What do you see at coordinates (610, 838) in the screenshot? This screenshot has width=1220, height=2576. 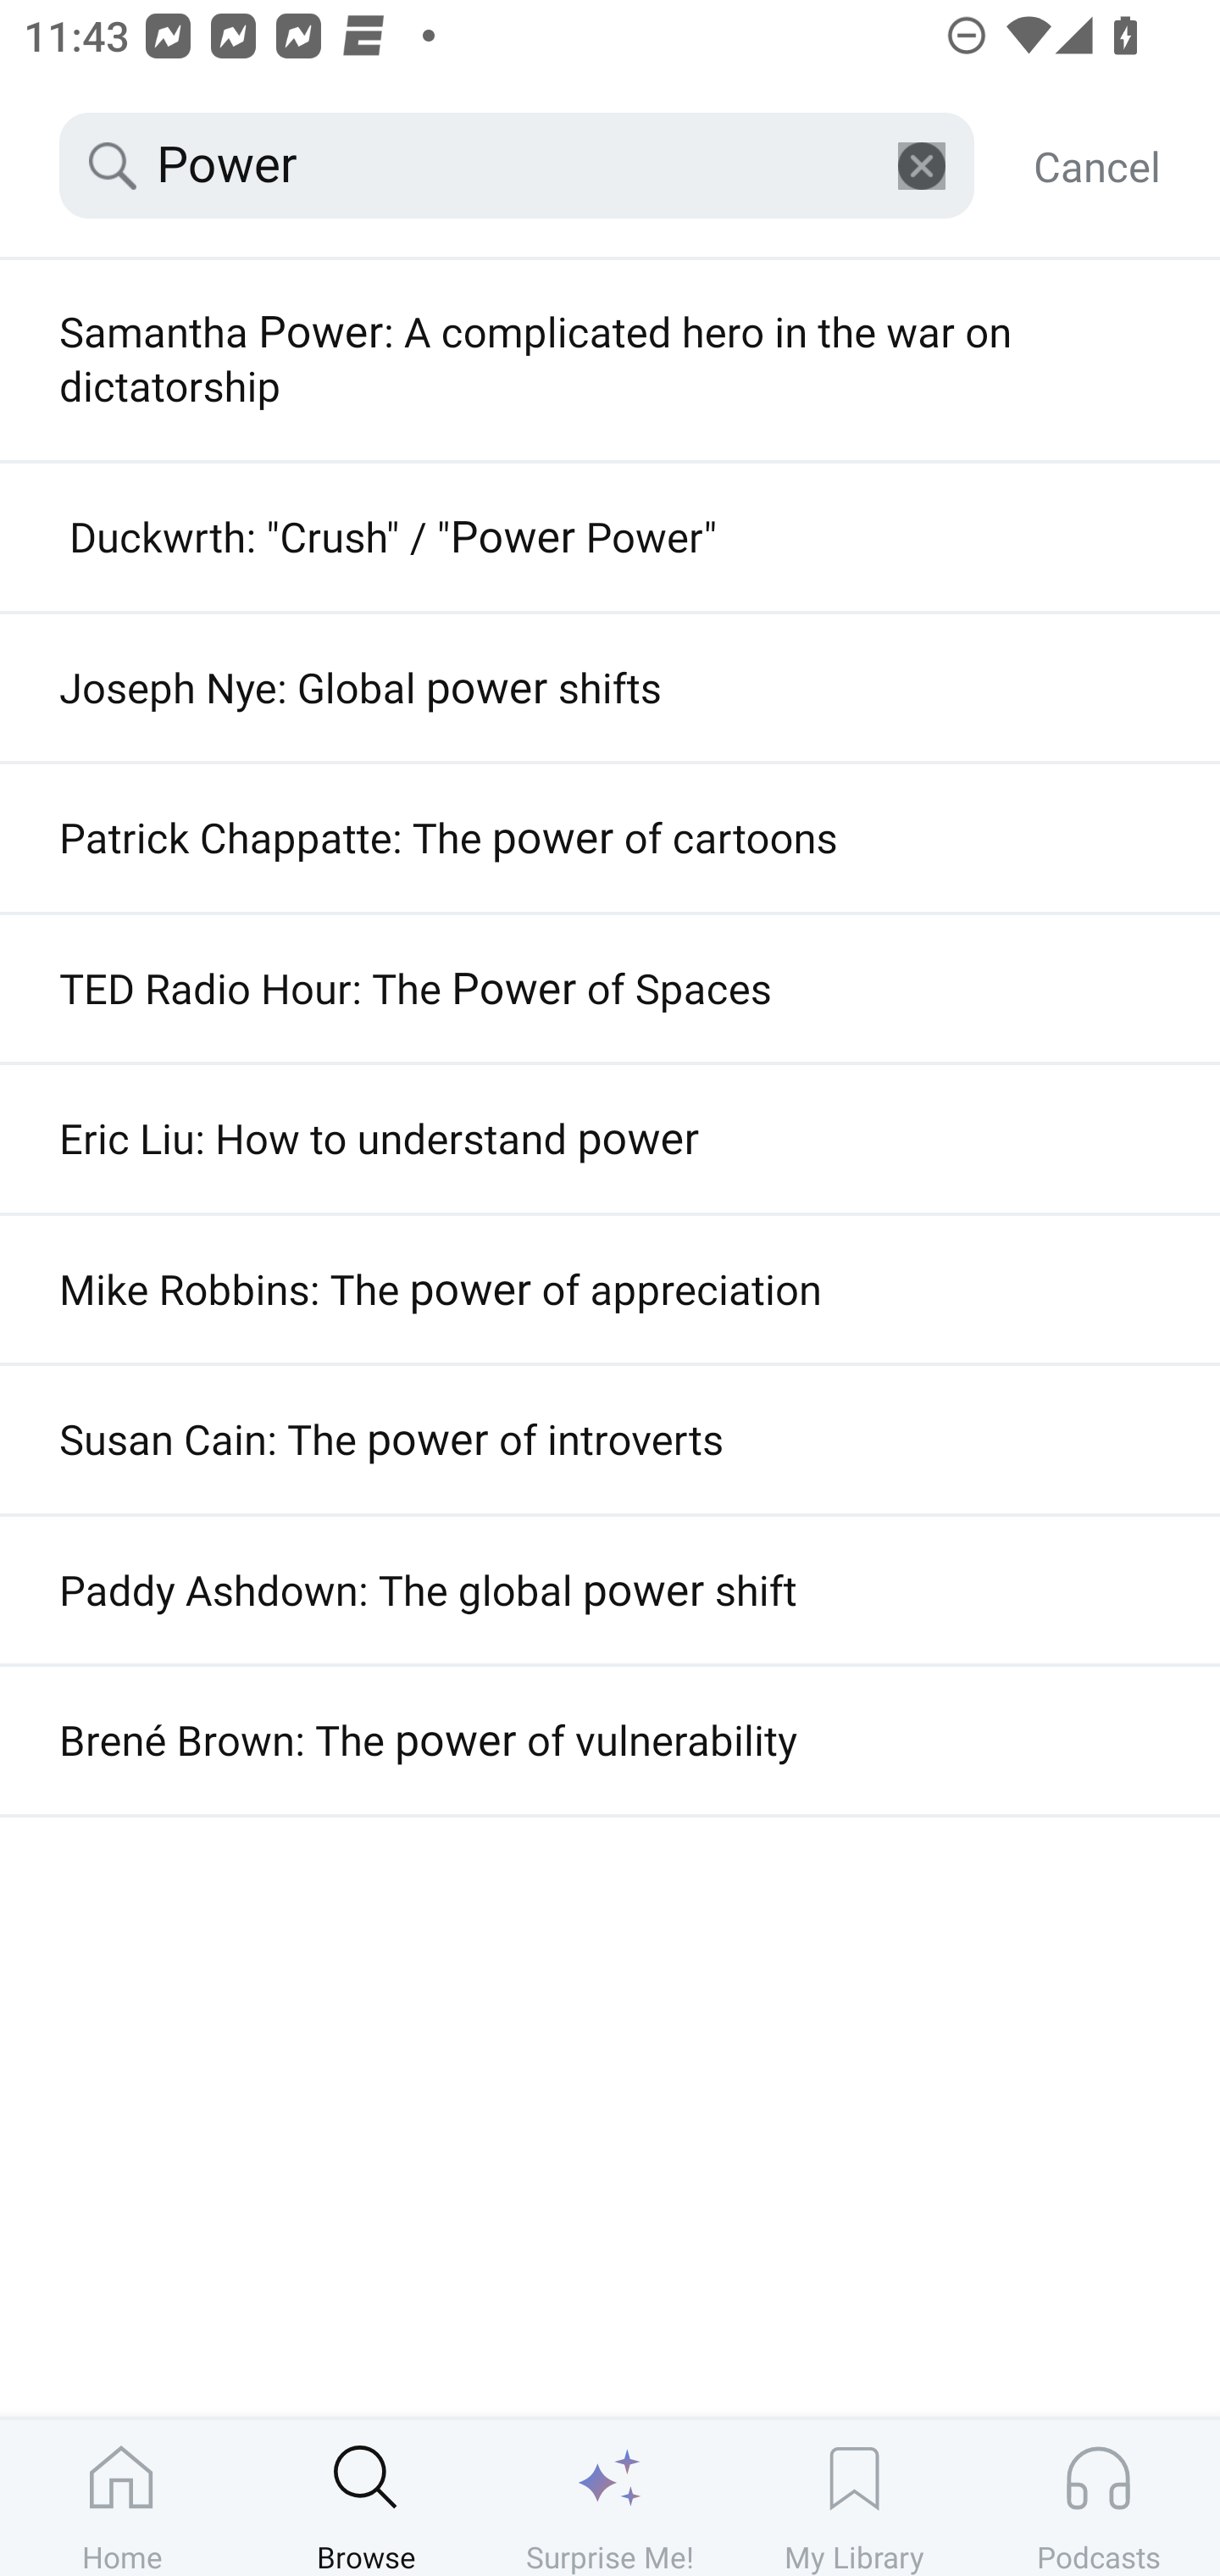 I see `Patrick Chappatte: The power of cartoons` at bounding box center [610, 838].